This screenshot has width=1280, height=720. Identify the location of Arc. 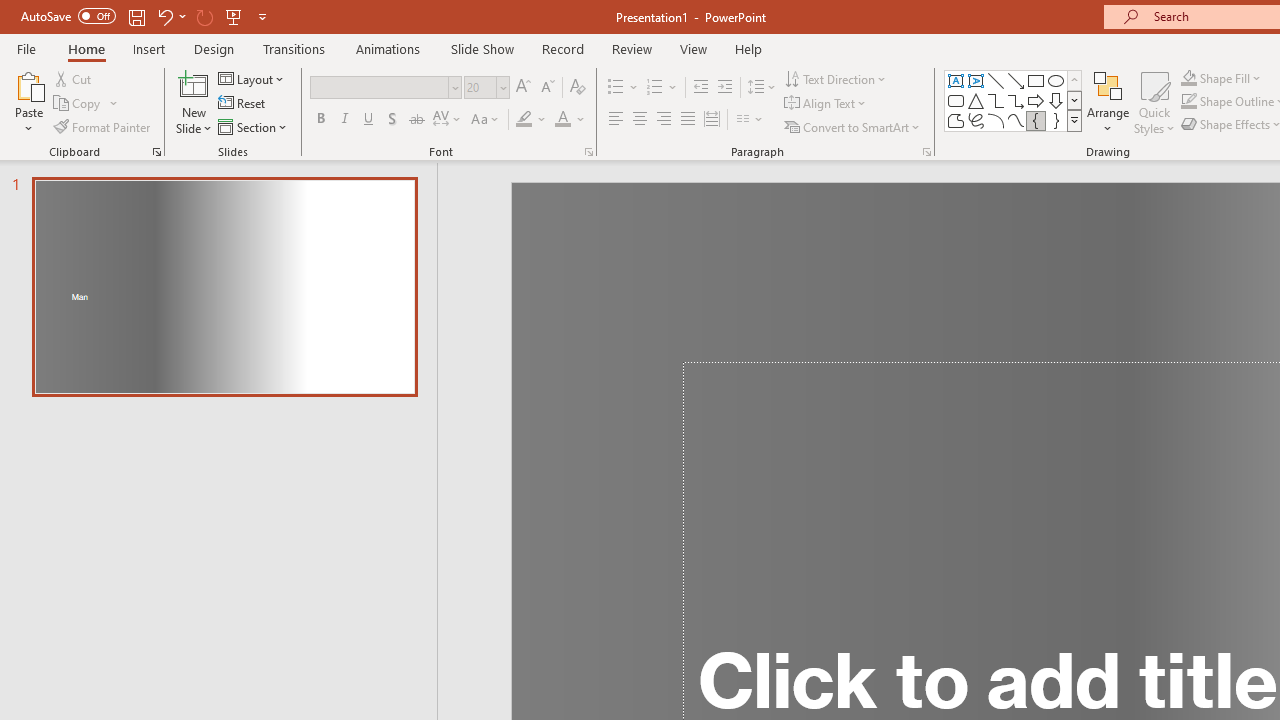
(996, 120).